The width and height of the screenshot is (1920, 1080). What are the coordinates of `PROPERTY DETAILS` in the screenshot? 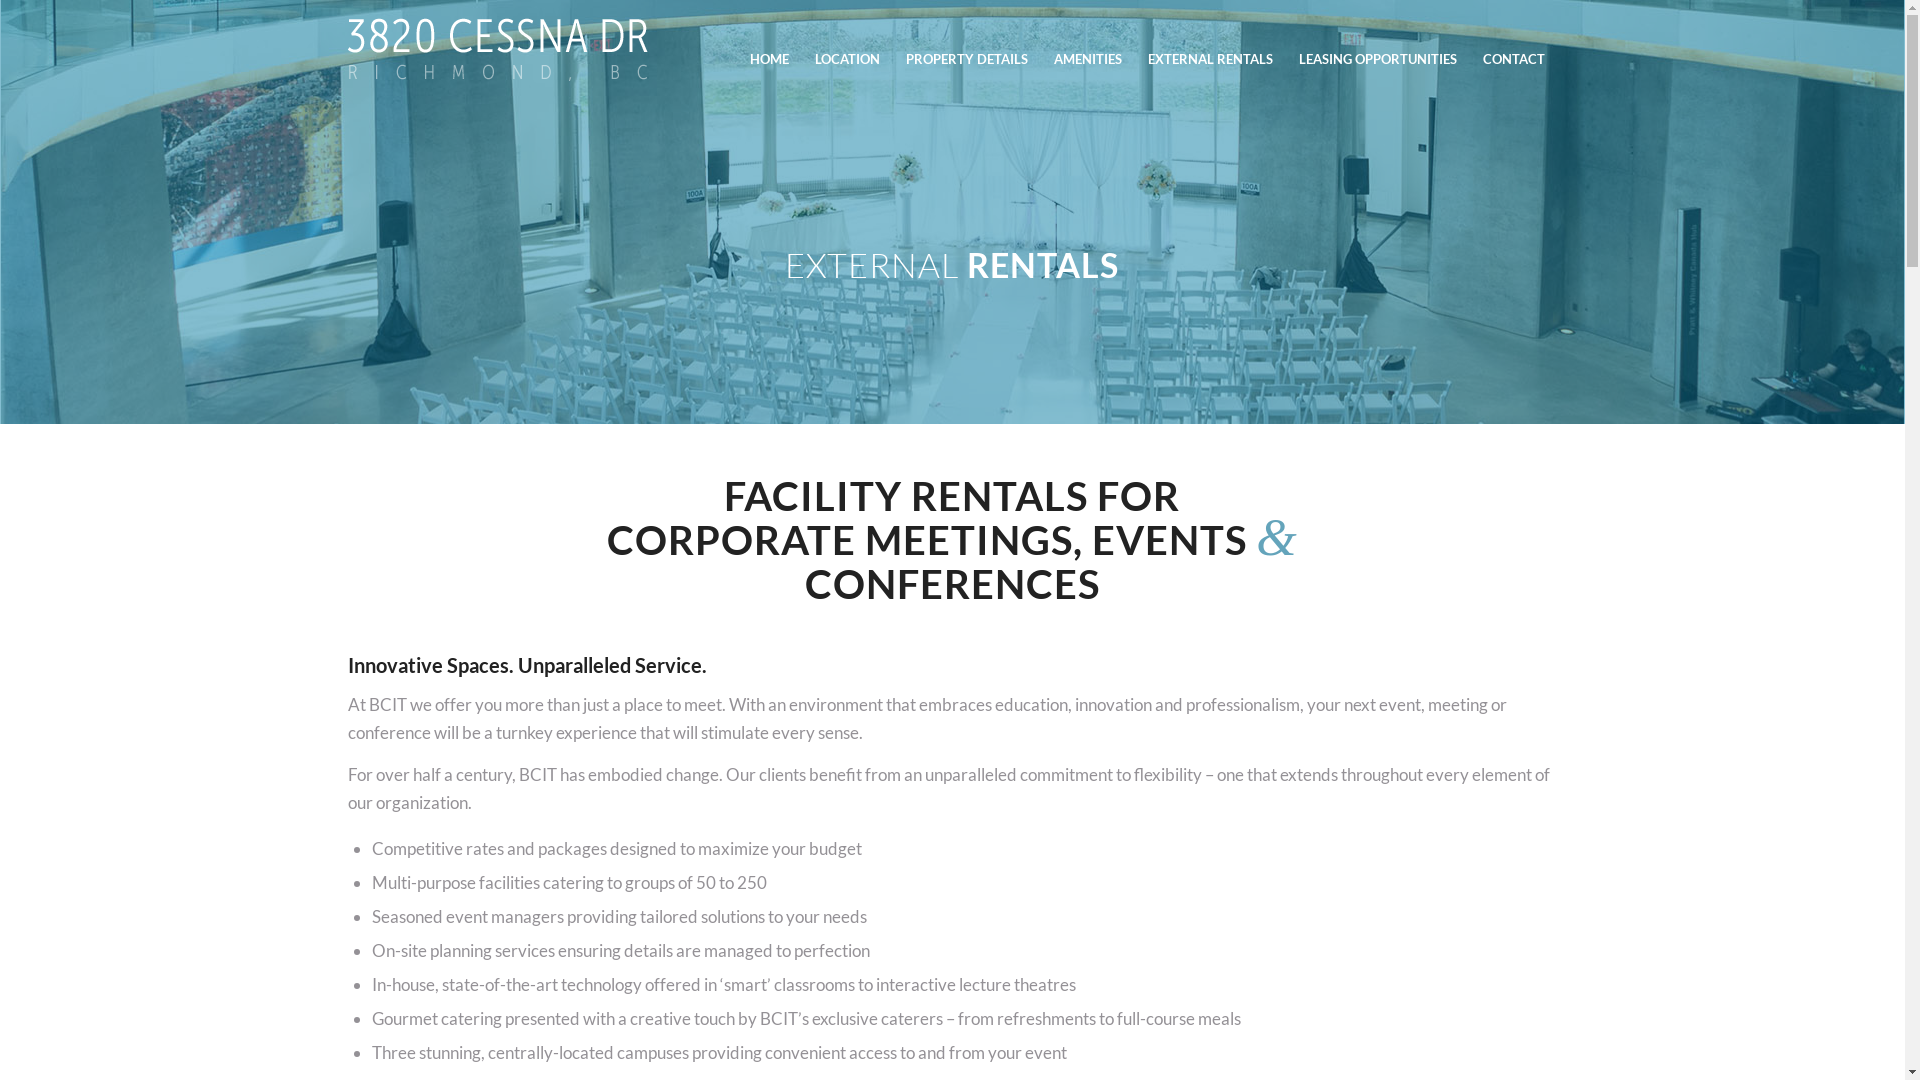 It's located at (966, 59).